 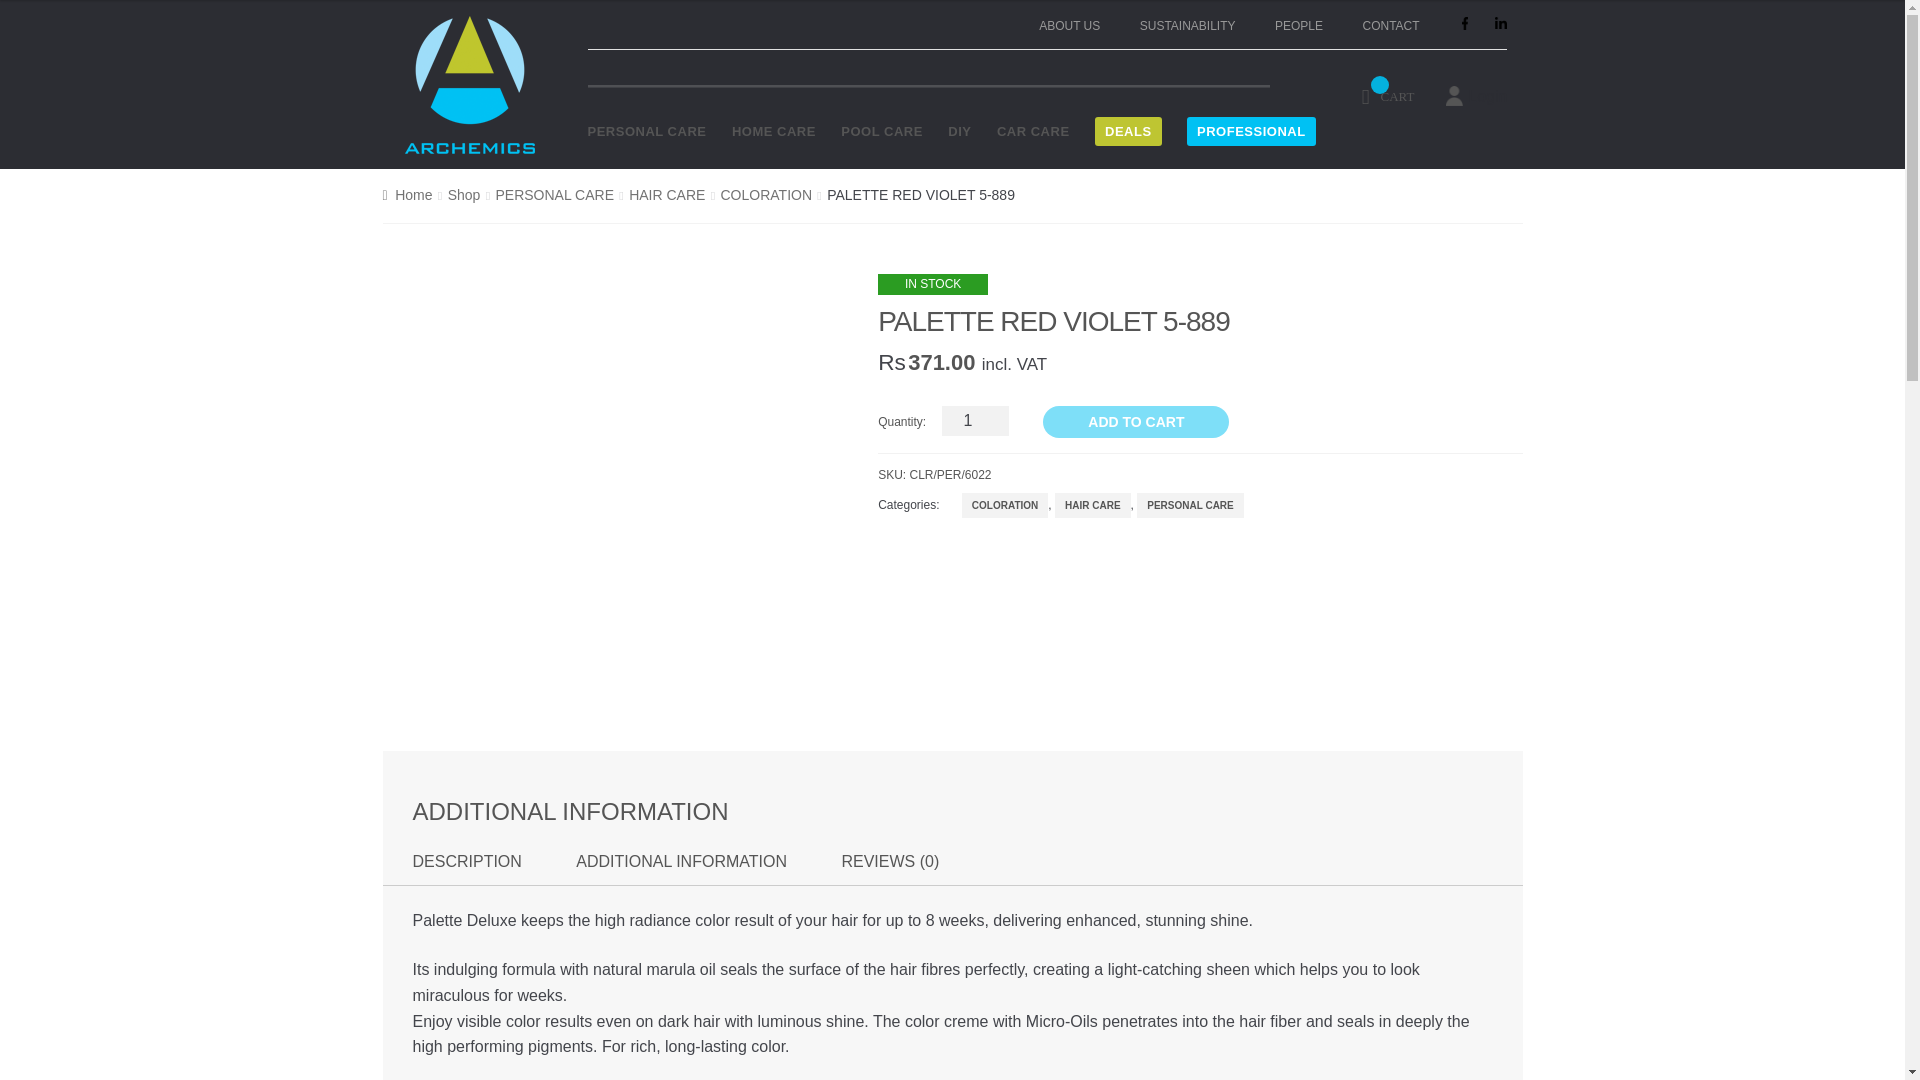 I want to click on PERSONAL CARE, so click(x=554, y=194).